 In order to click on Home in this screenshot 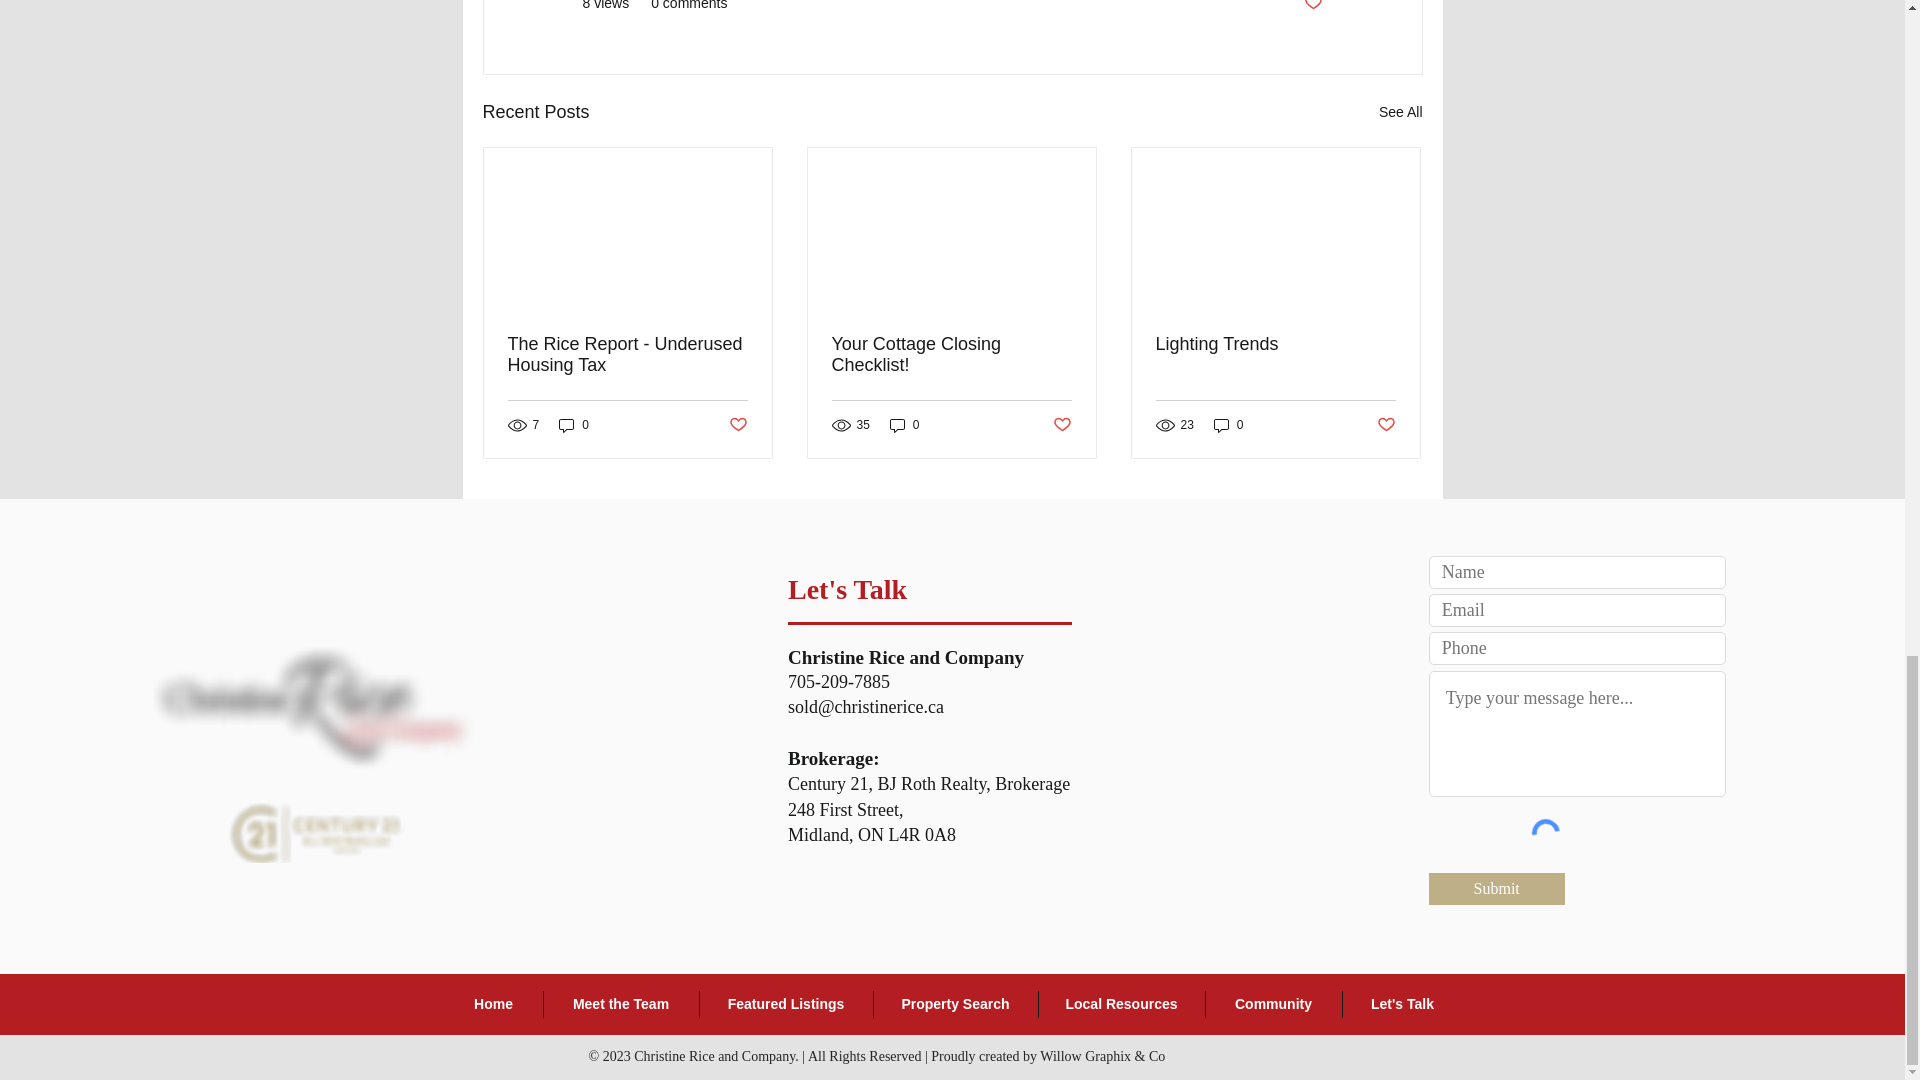, I will do `click(492, 1004)`.